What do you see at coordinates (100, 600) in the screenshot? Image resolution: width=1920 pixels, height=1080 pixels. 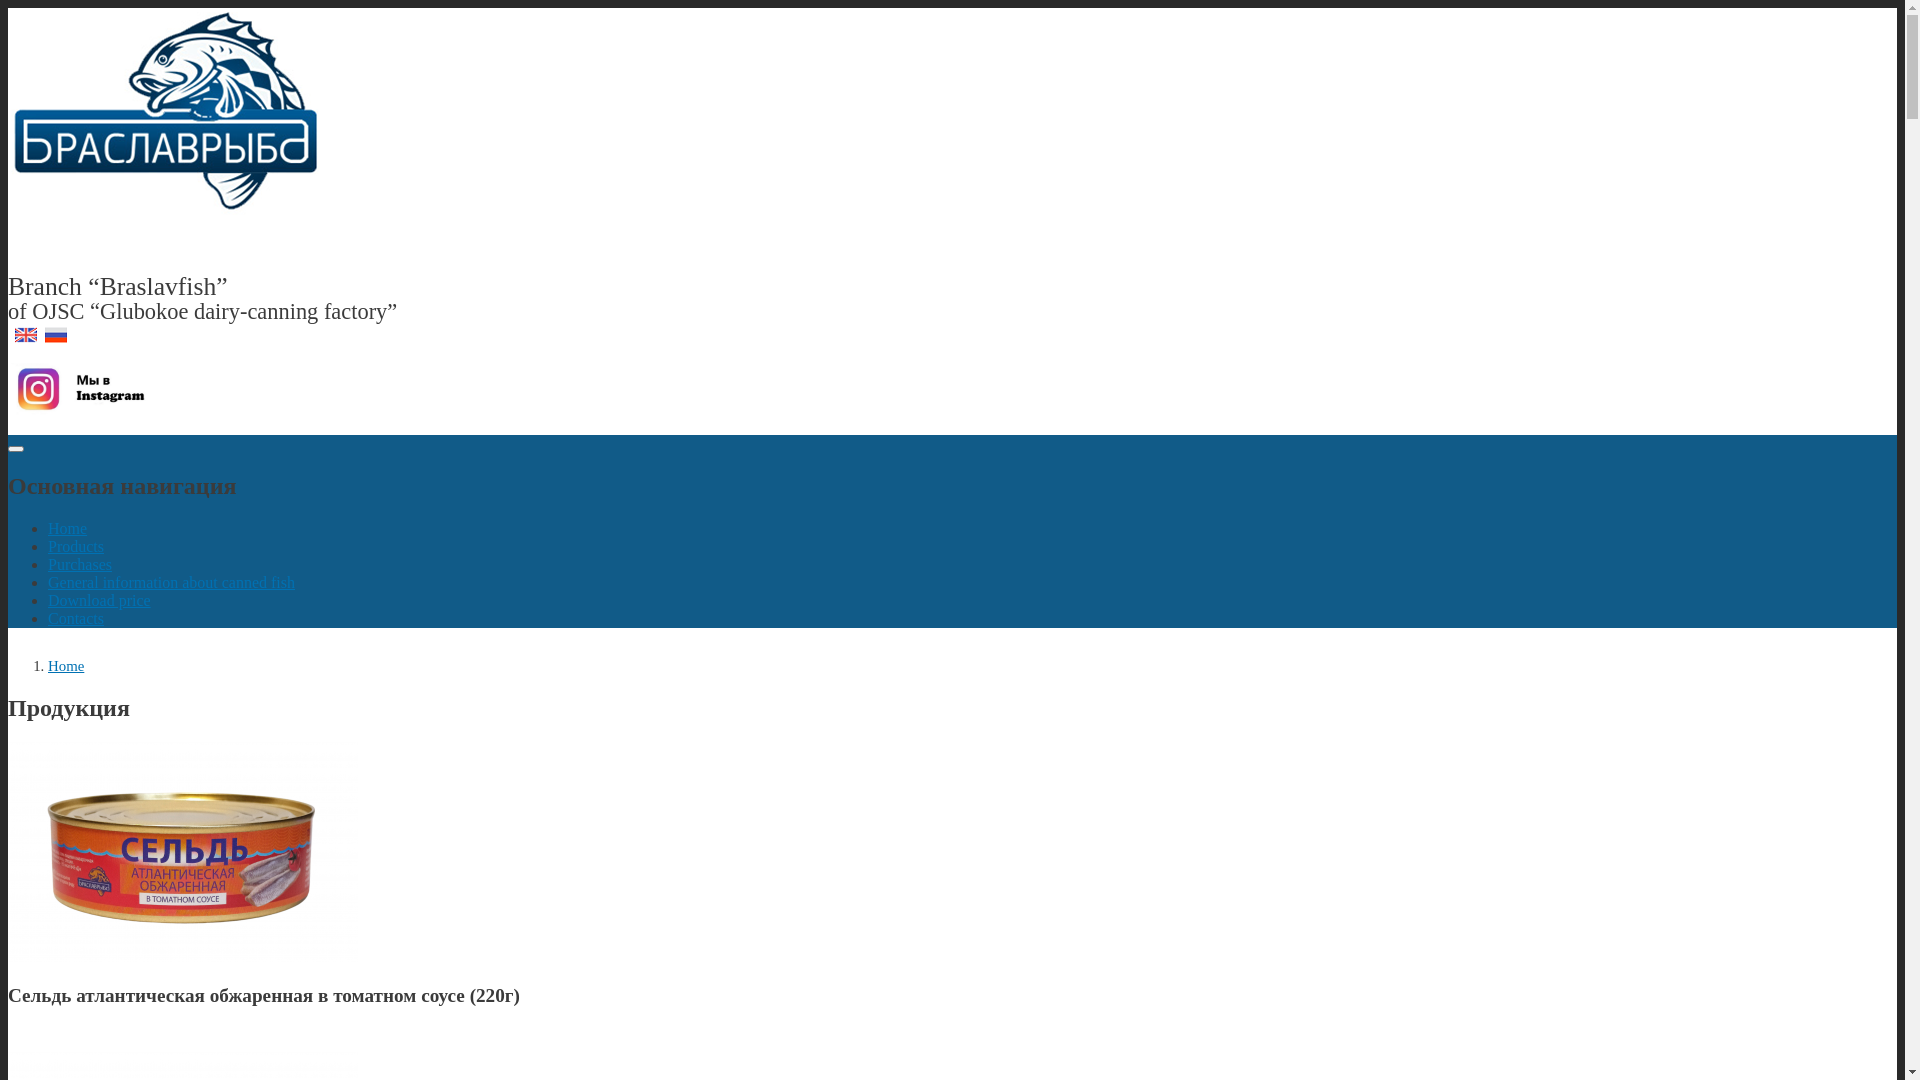 I see `Download price` at bounding box center [100, 600].